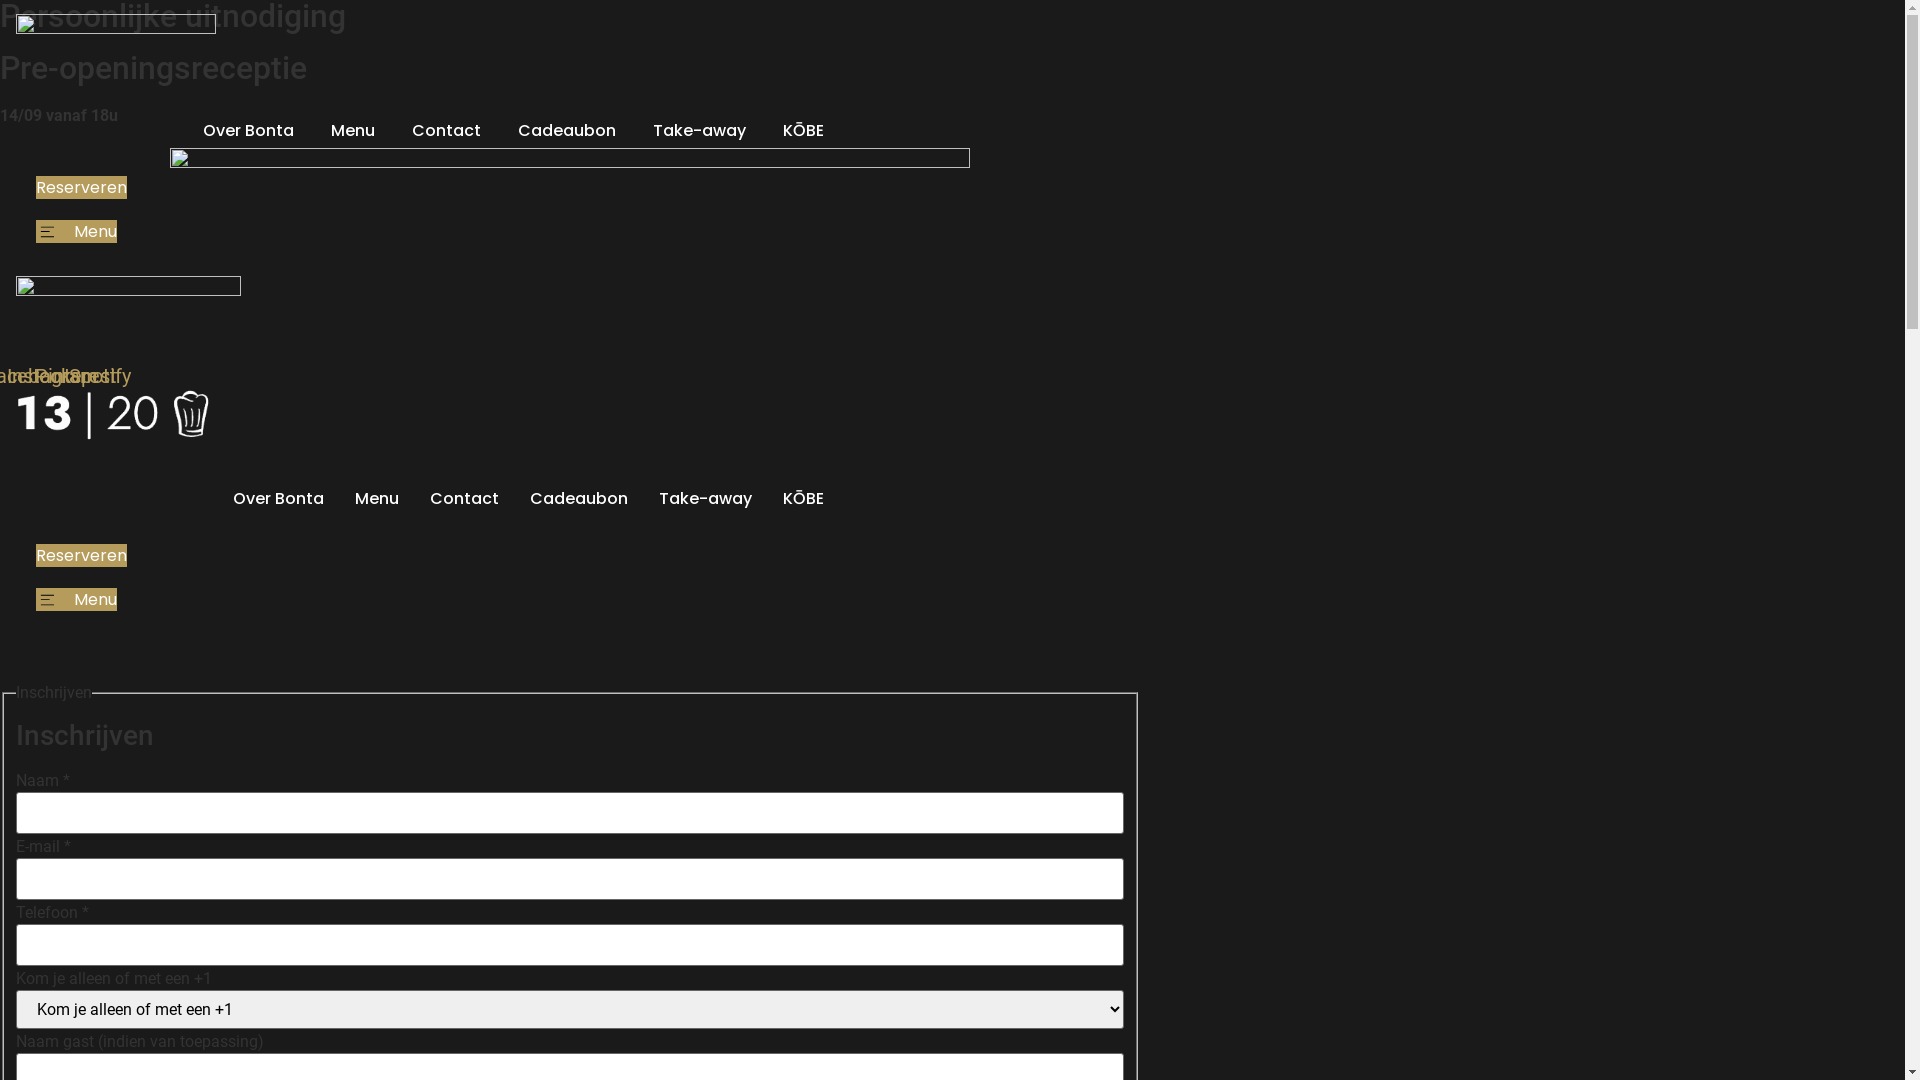 Image resolution: width=1920 pixels, height=1080 pixels. Describe the element at coordinates (464, 499) in the screenshot. I see `Contact` at that location.